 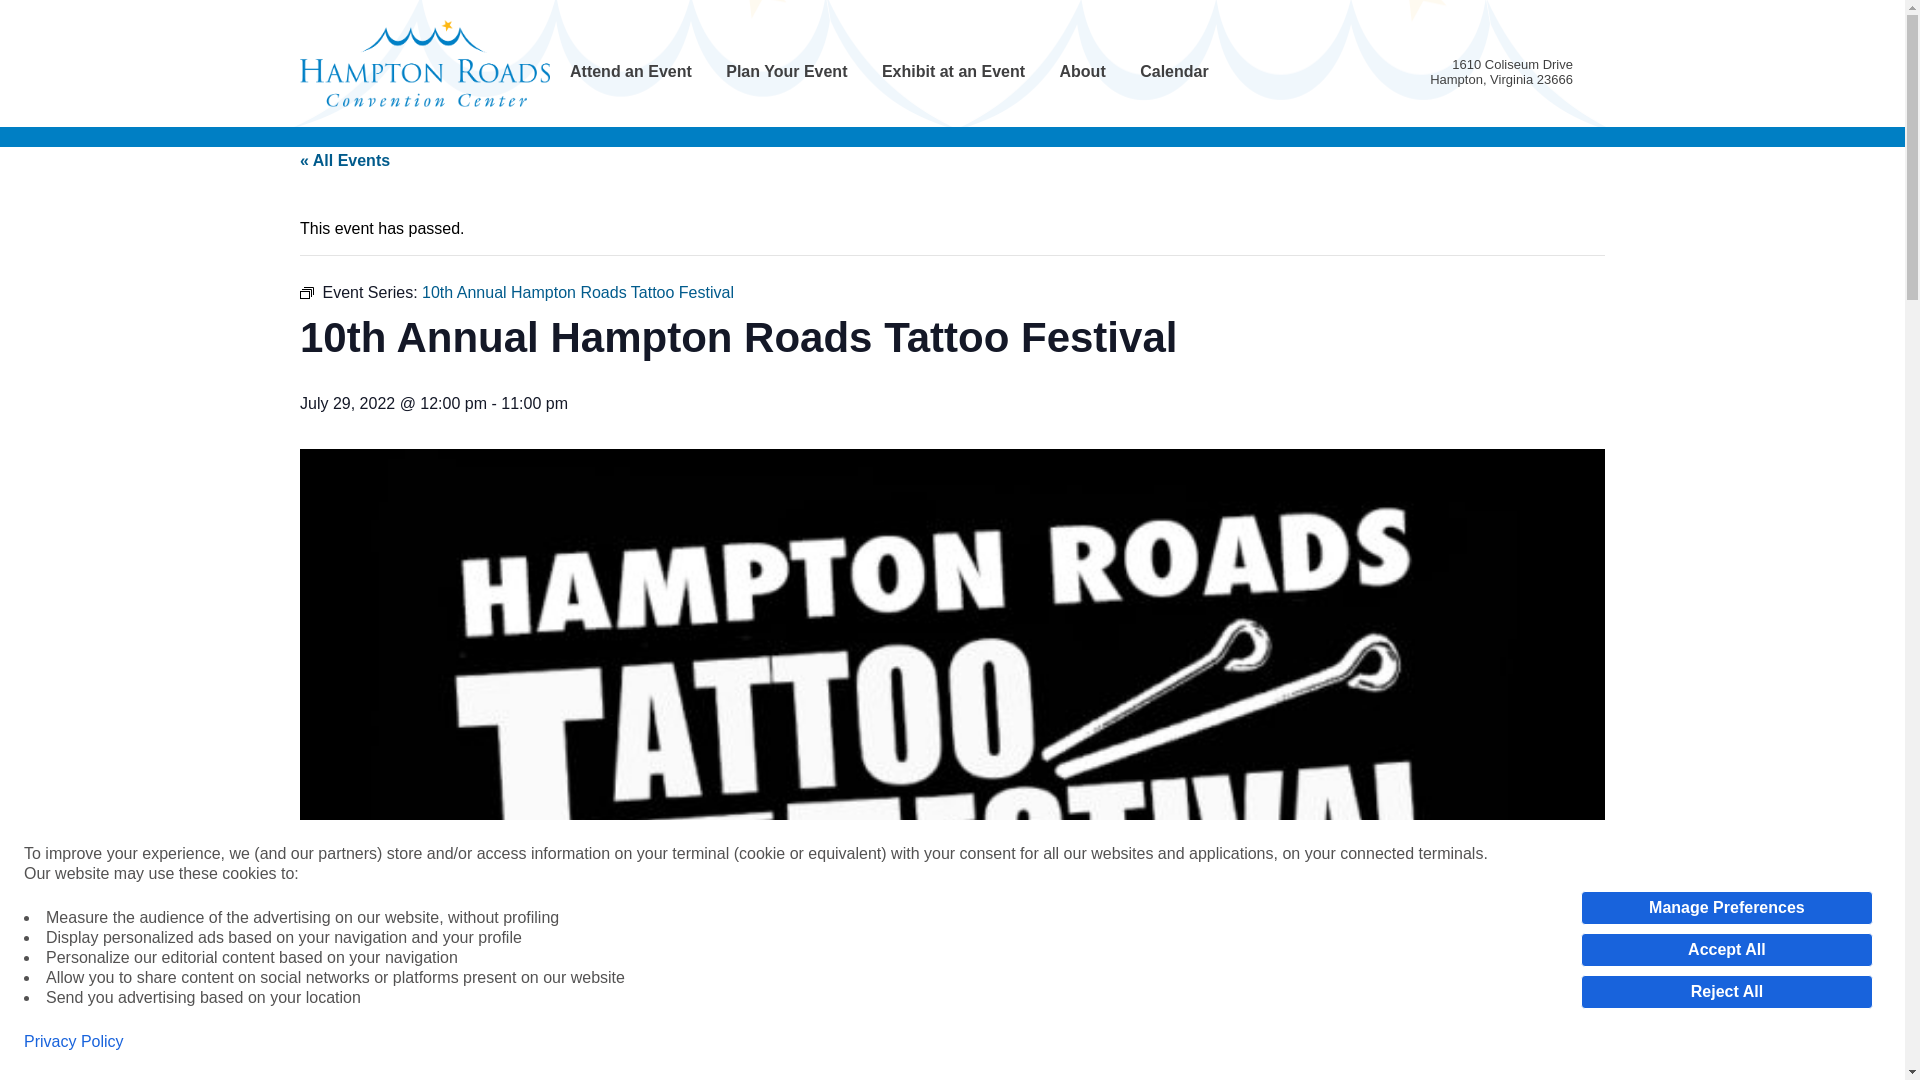 What do you see at coordinates (786, 72) in the screenshot?
I see `Plan Your Event` at bounding box center [786, 72].